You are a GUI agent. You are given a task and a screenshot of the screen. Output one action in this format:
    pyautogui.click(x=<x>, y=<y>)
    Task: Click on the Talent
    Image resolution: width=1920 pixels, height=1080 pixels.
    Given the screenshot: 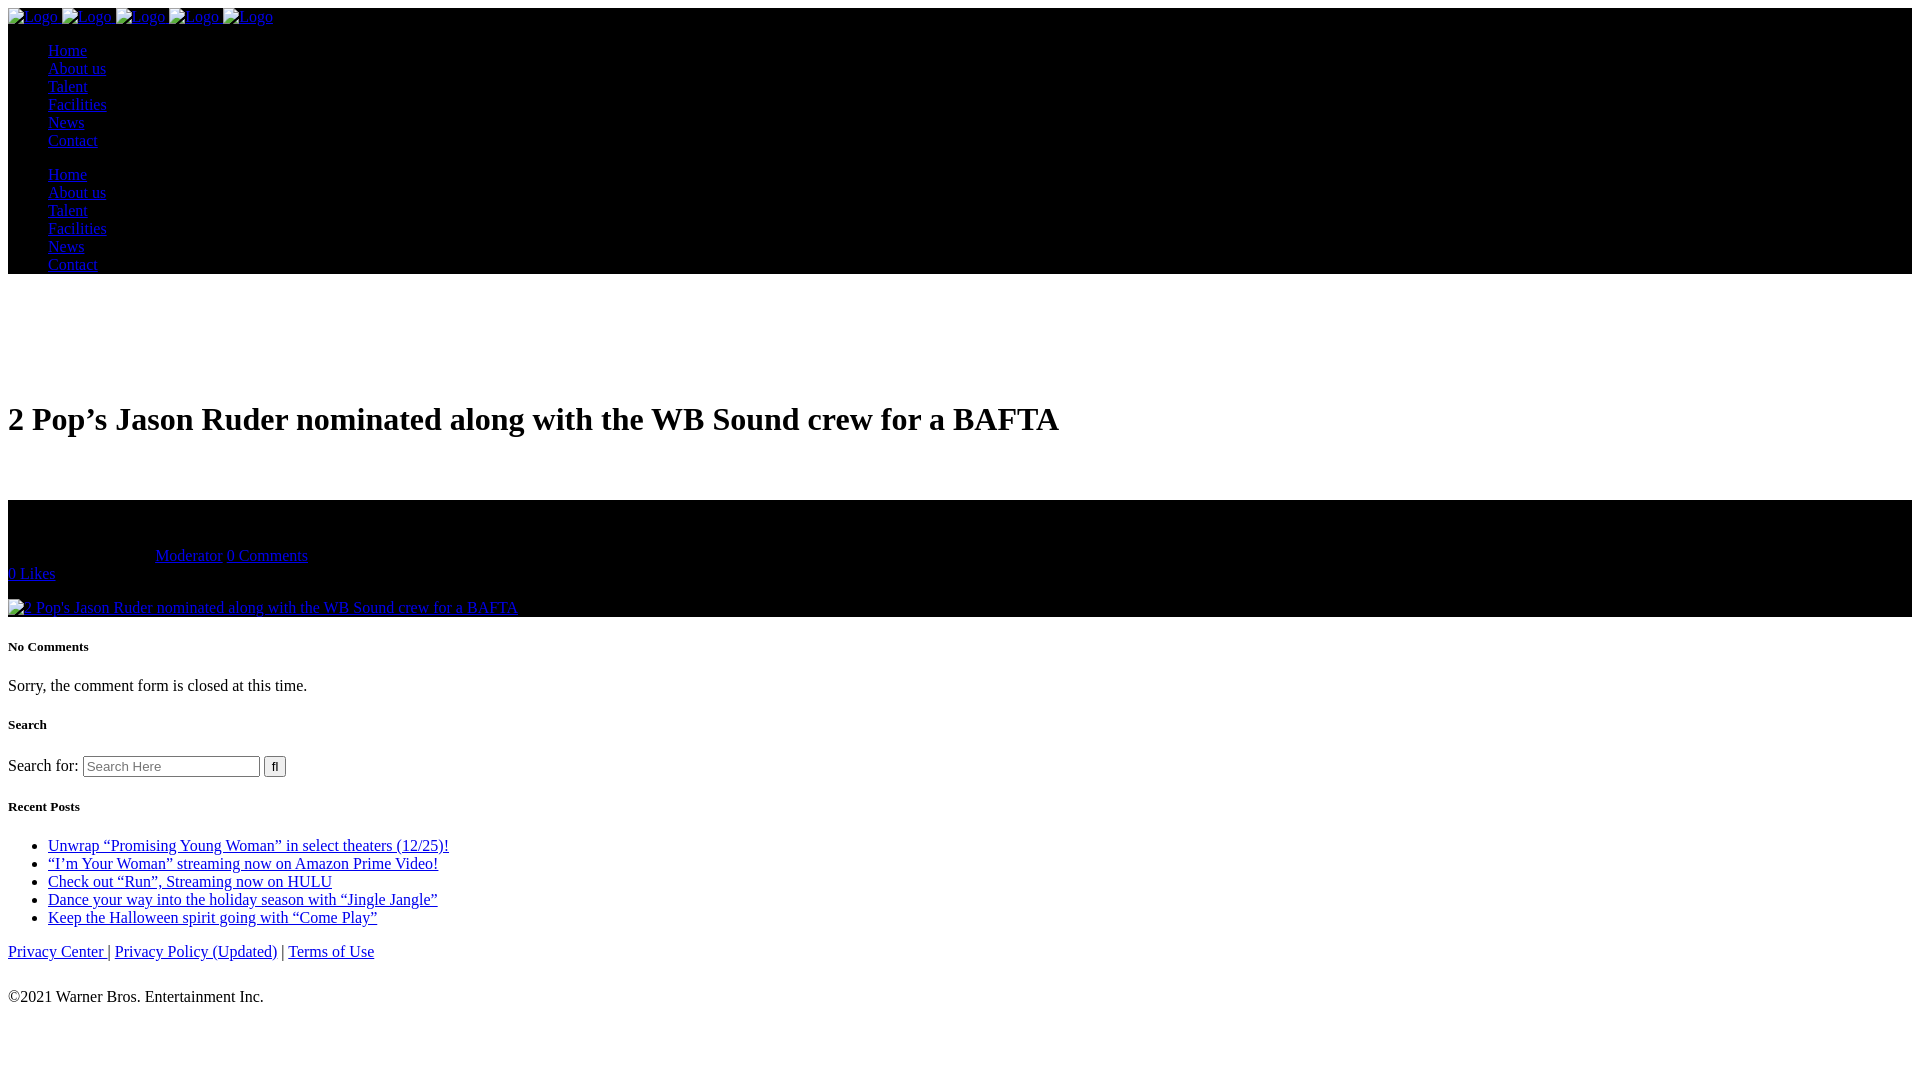 What is the action you would take?
    pyautogui.click(x=68, y=86)
    